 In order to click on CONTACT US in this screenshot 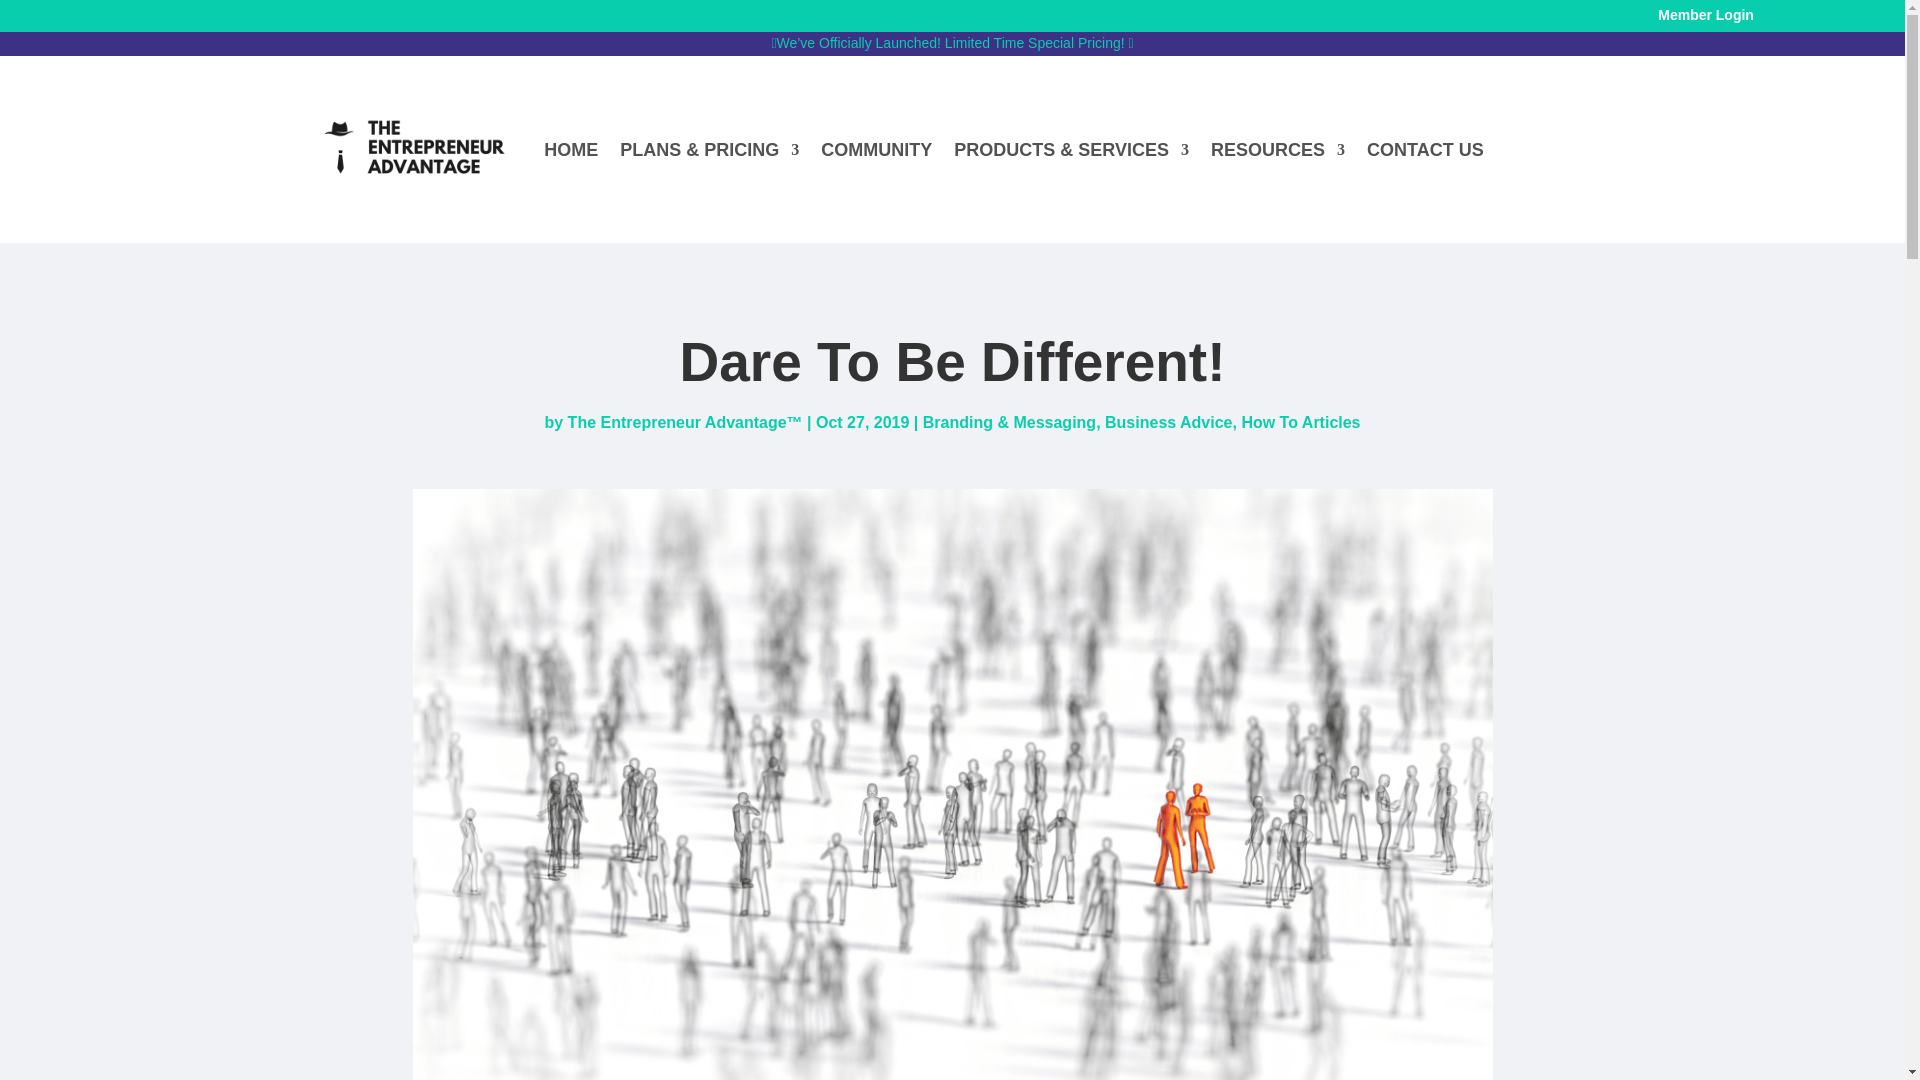, I will do `click(1426, 150)`.